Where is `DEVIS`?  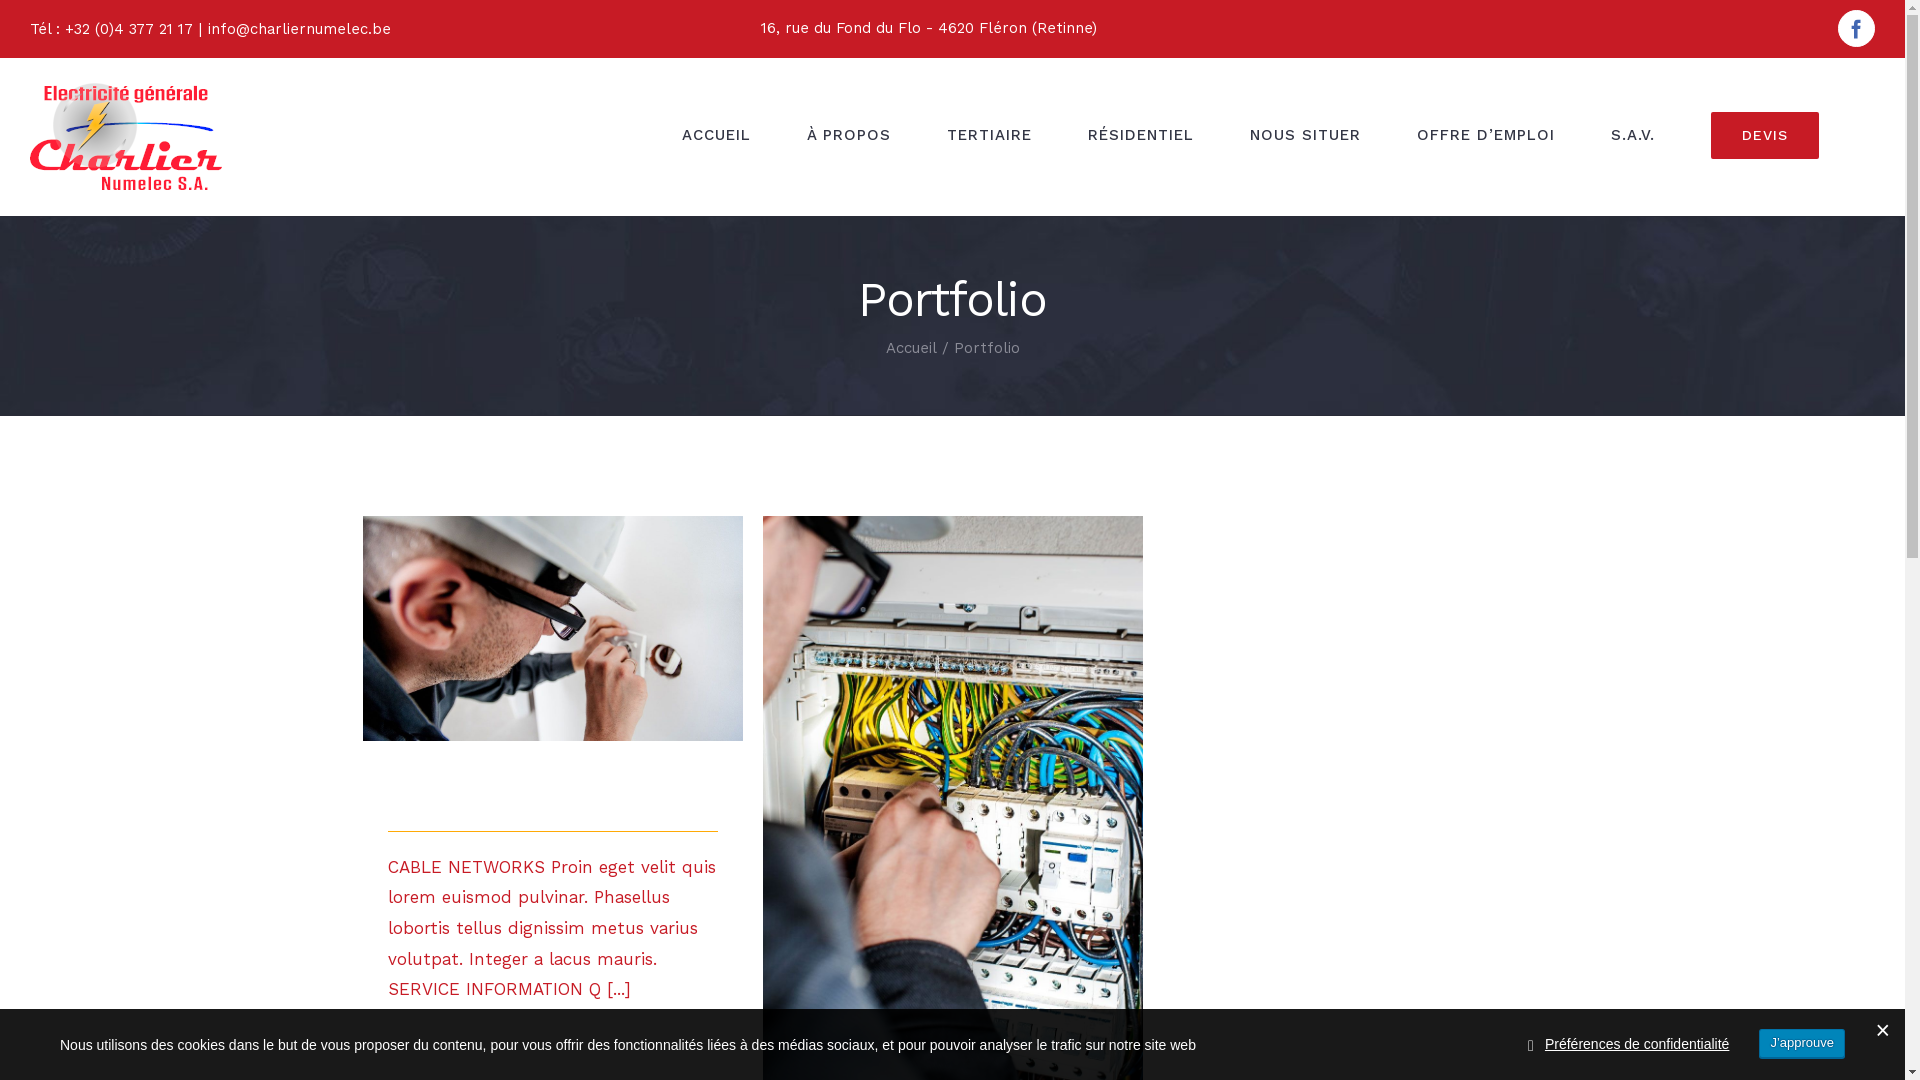 DEVIS is located at coordinates (1765, 136).